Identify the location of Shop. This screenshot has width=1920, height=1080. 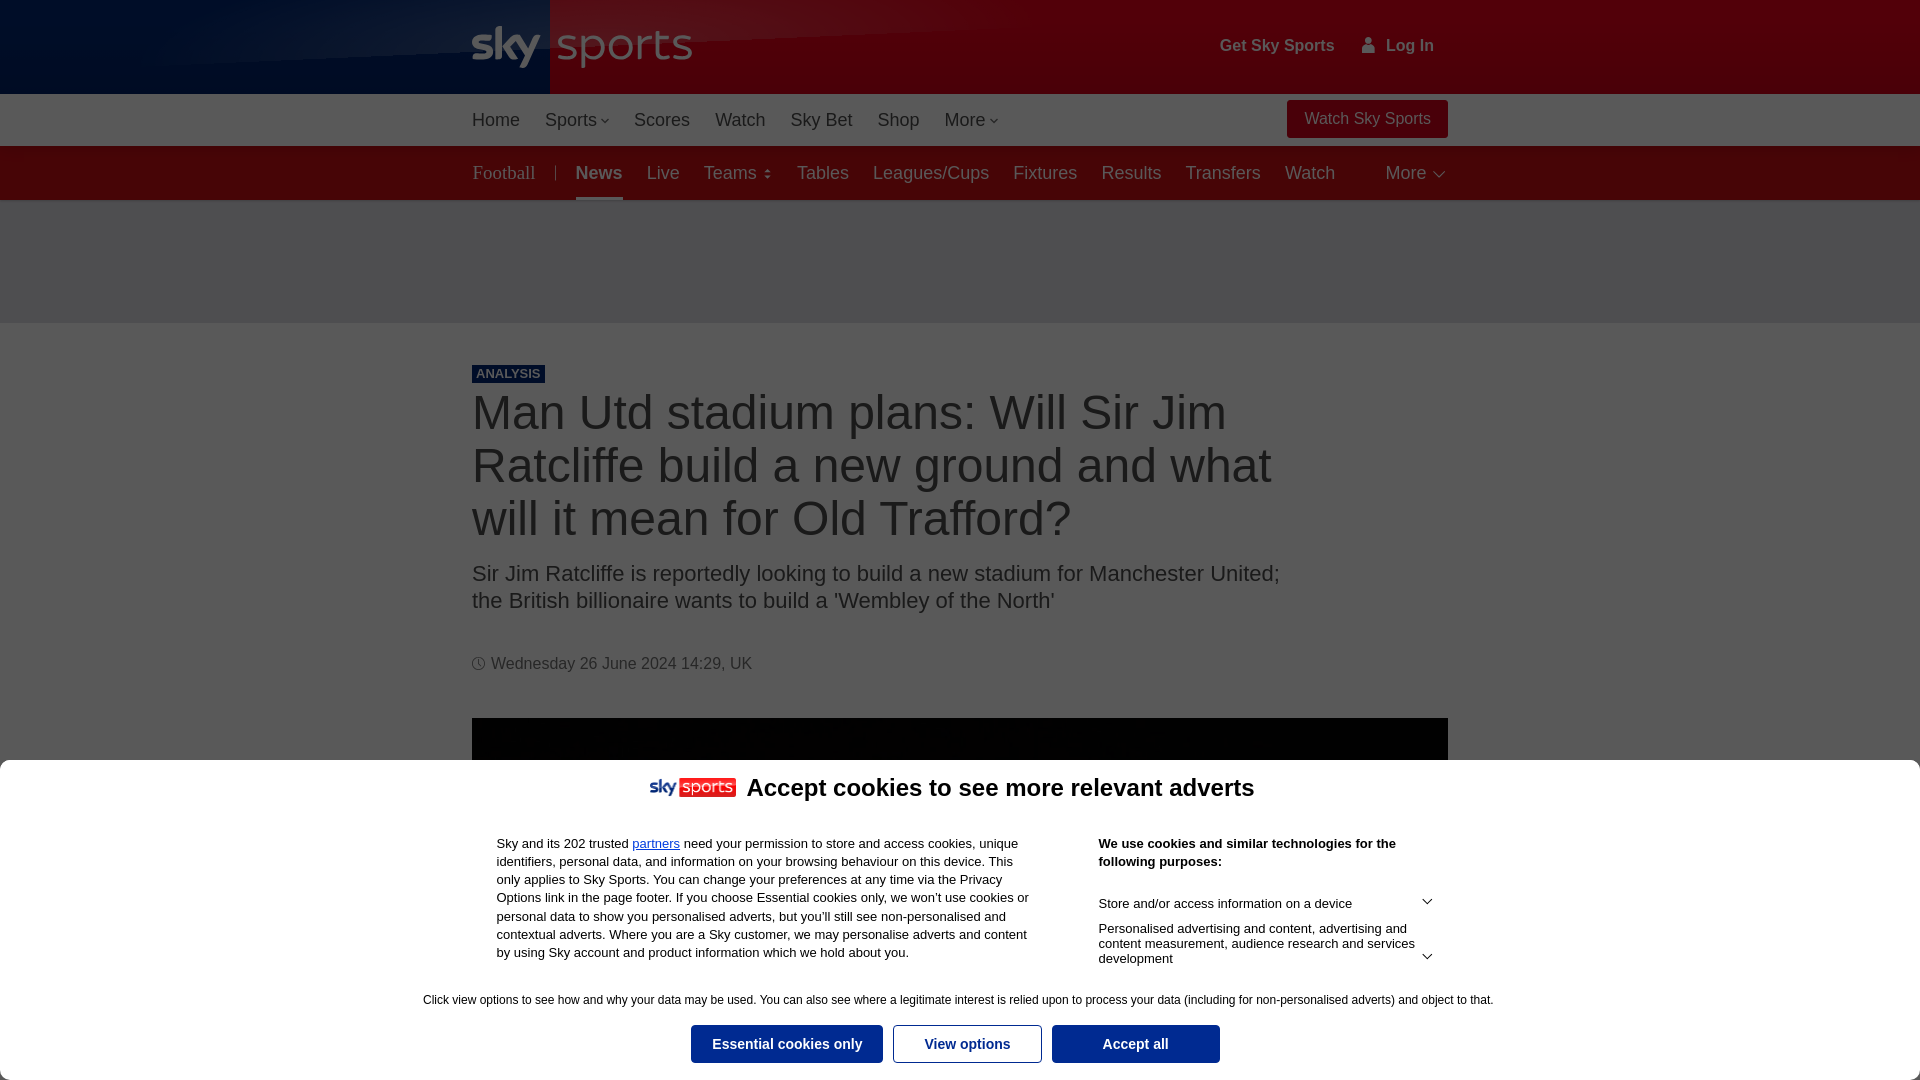
(898, 120).